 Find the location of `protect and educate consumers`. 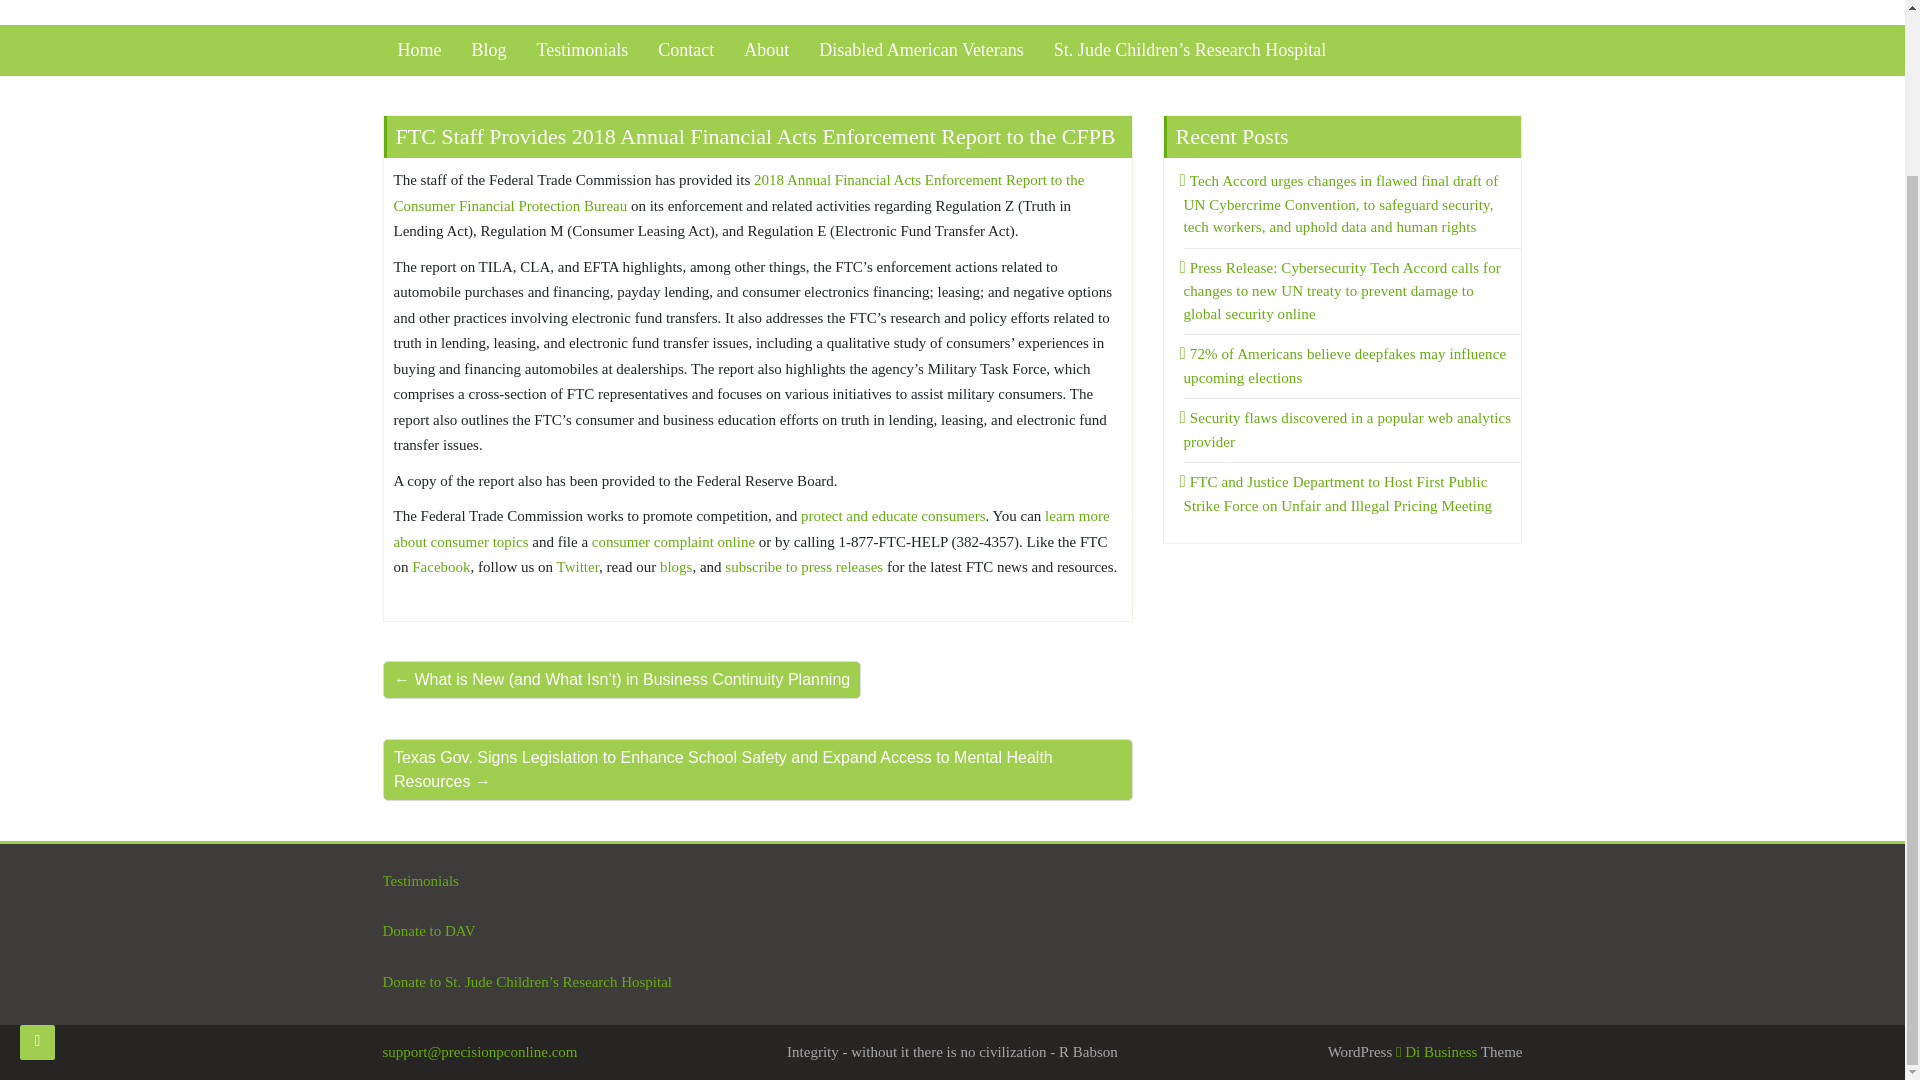

protect and educate consumers is located at coordinates (893, 515).